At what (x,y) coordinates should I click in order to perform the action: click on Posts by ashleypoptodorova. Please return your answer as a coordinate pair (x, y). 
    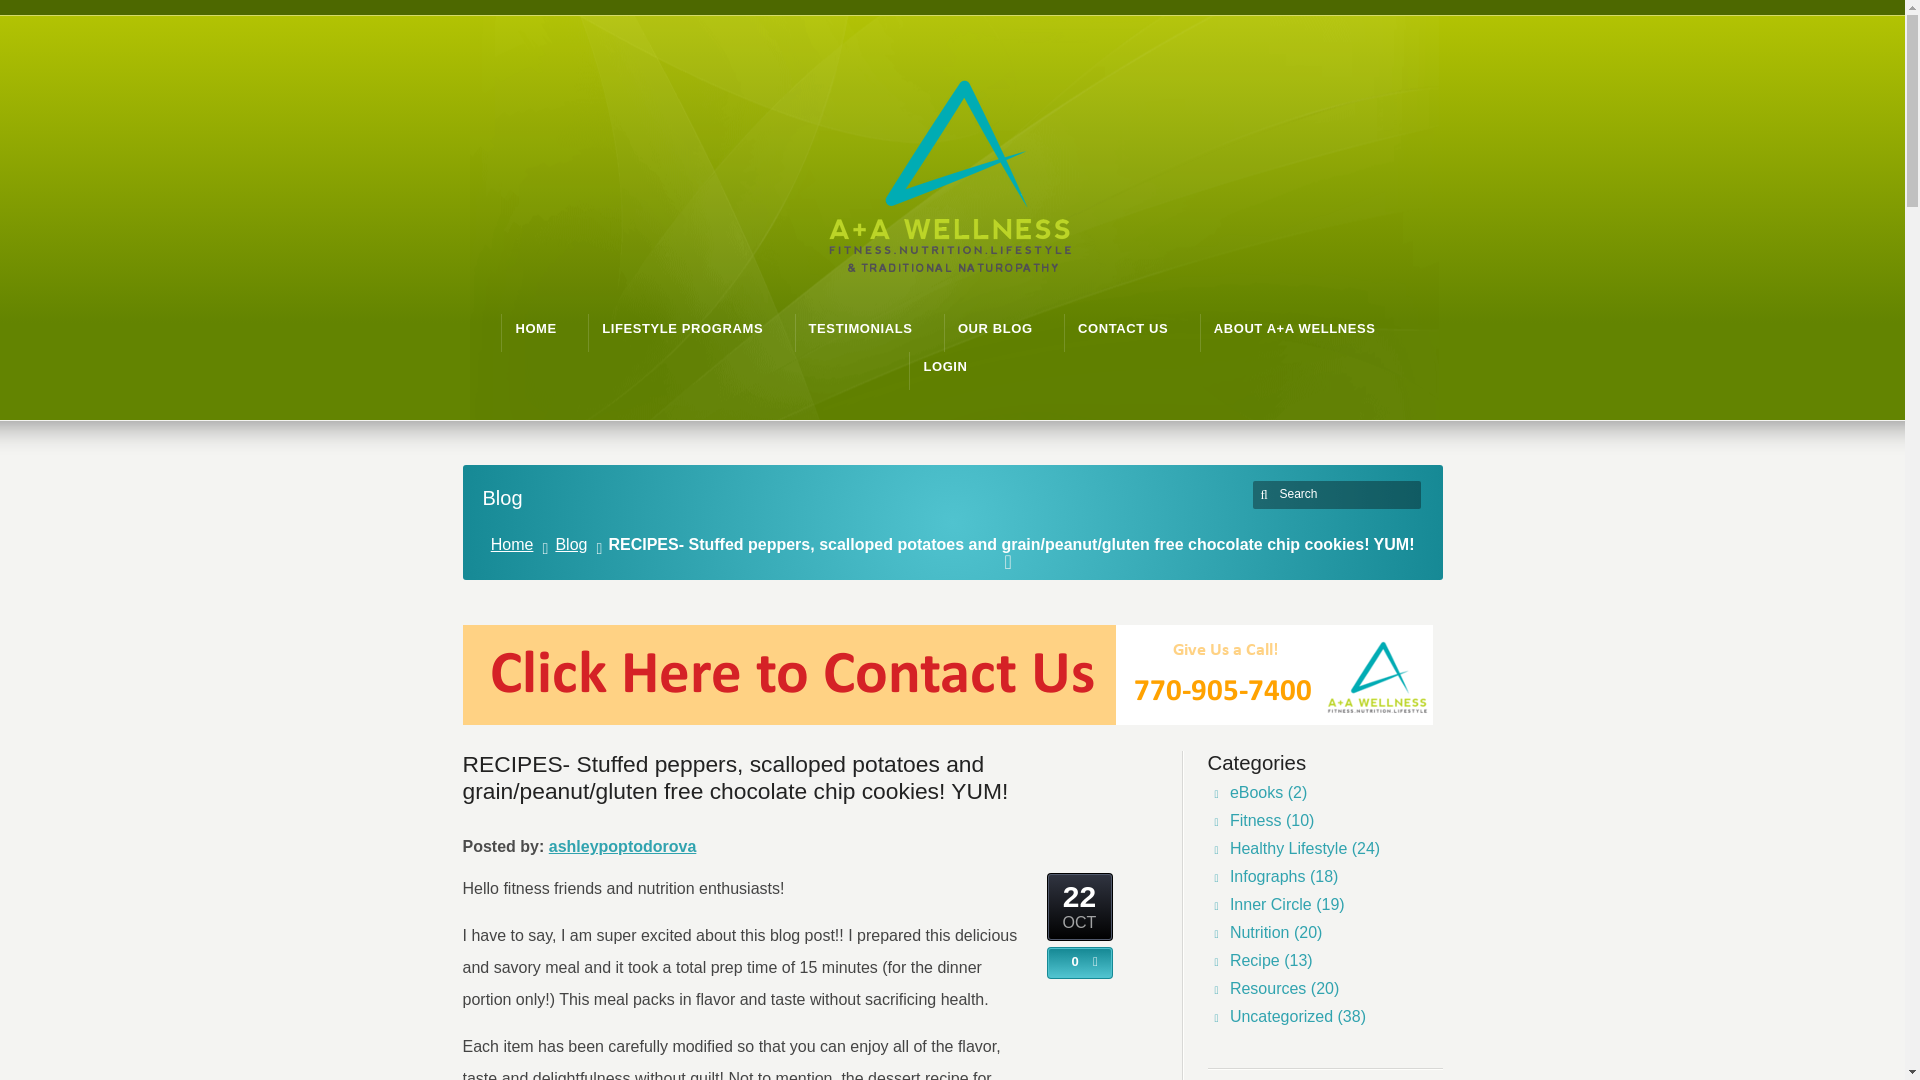
    Looking at the image, I should click on (622, 846).